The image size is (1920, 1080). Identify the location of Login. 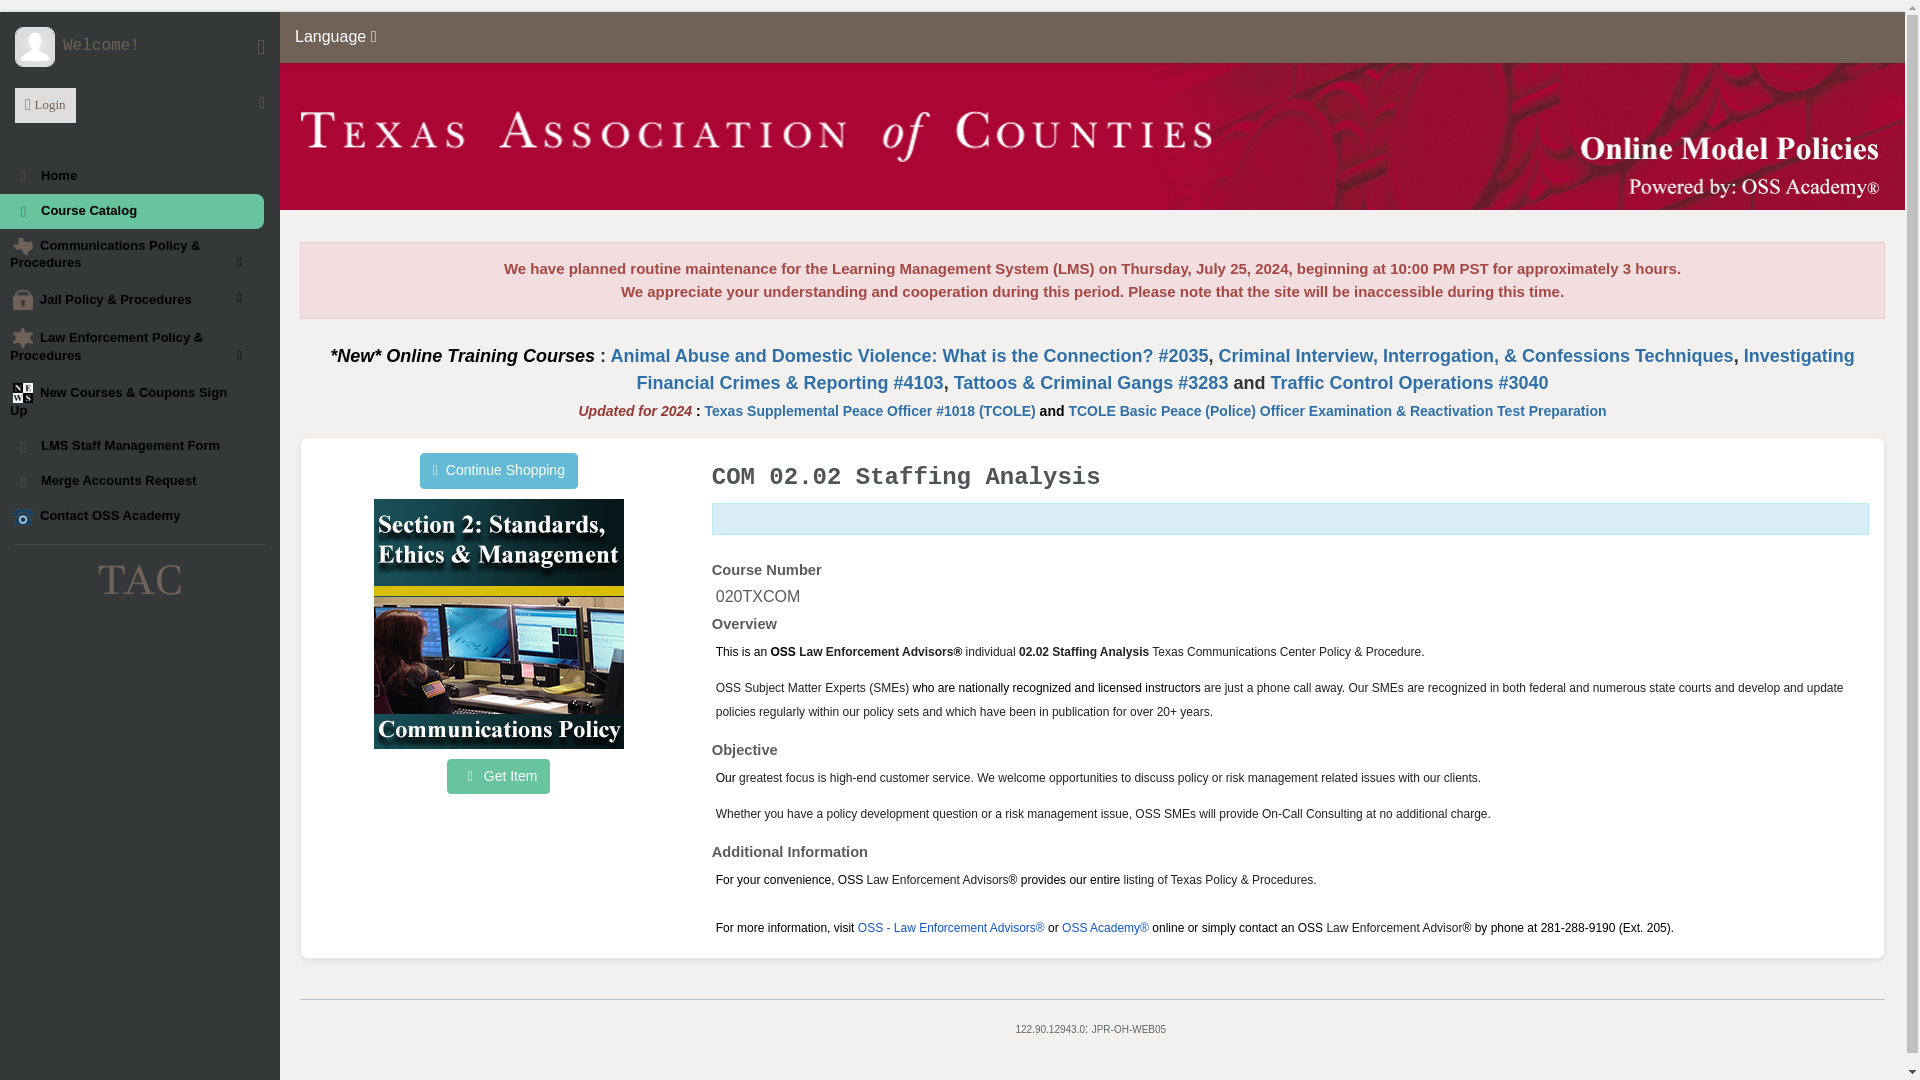
(46, 105).